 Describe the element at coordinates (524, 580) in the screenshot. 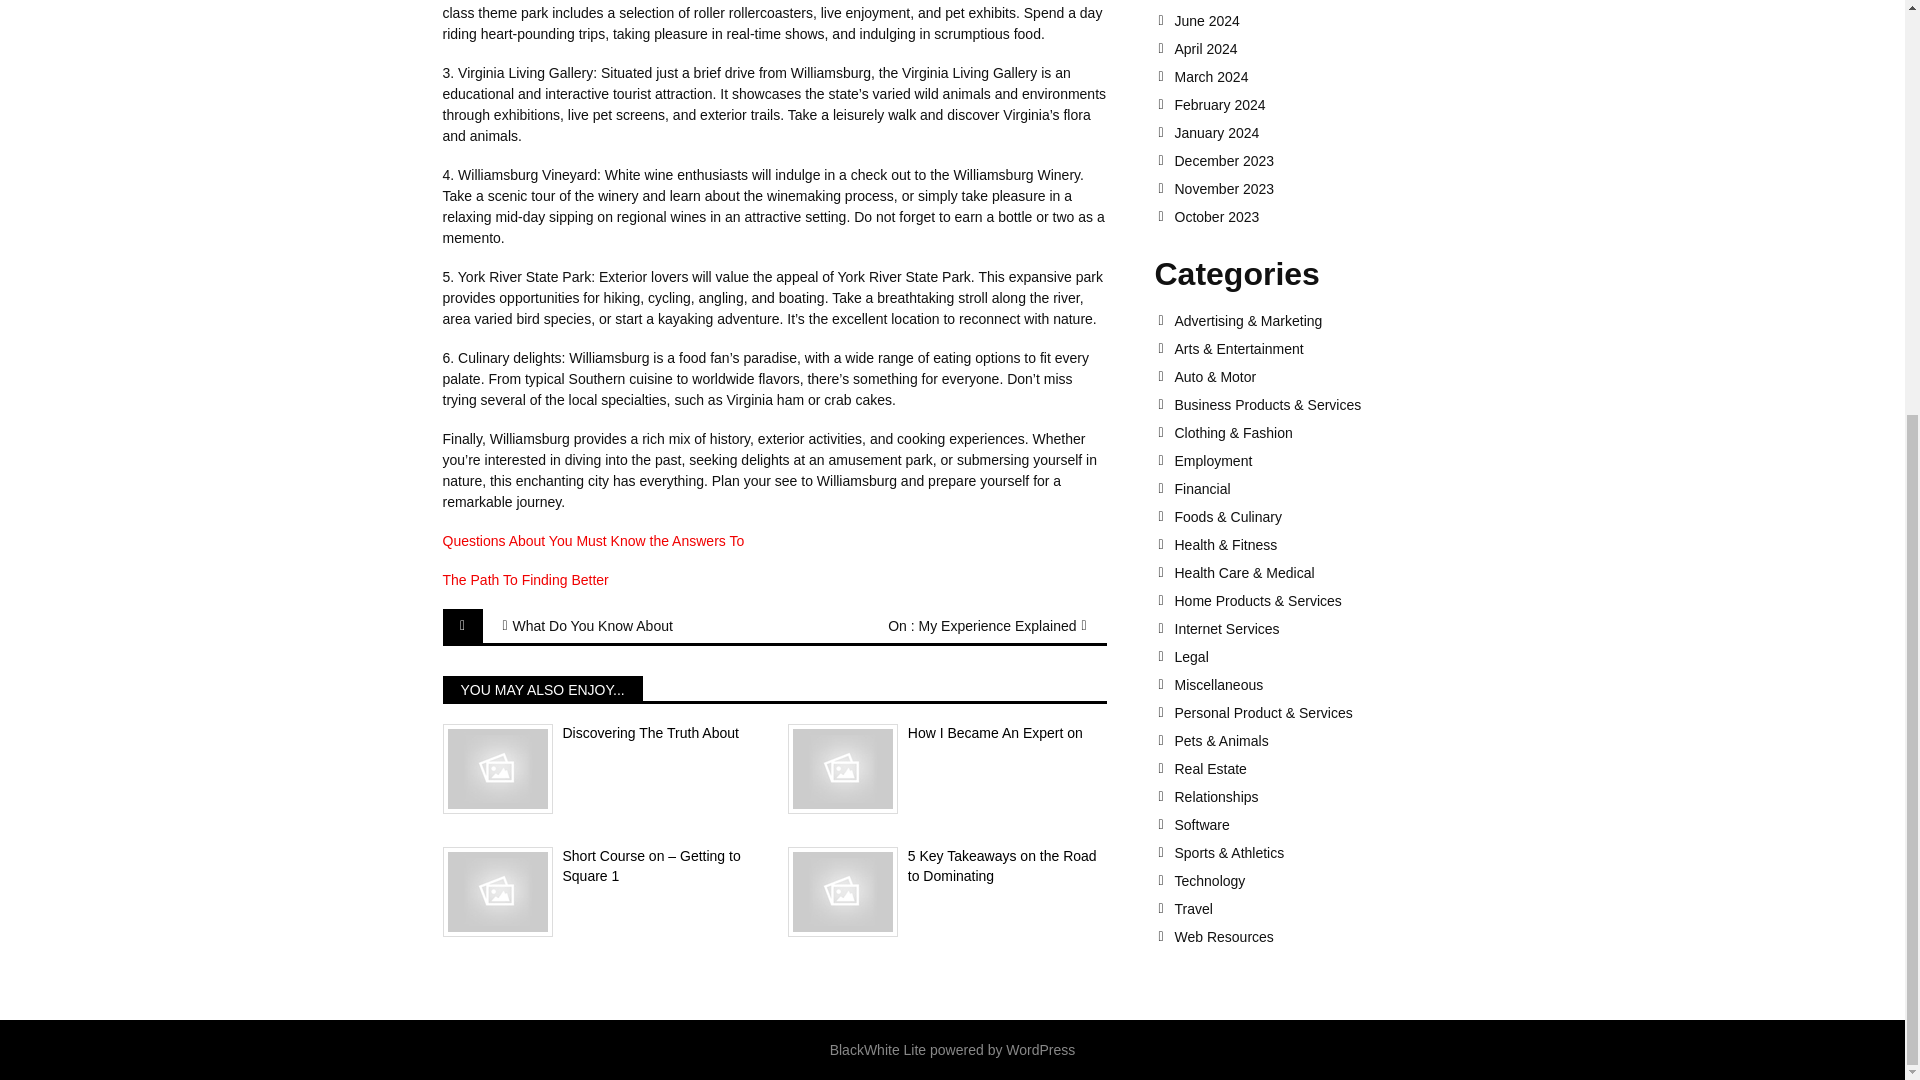

I see `The Path To Finding Better` at that location.